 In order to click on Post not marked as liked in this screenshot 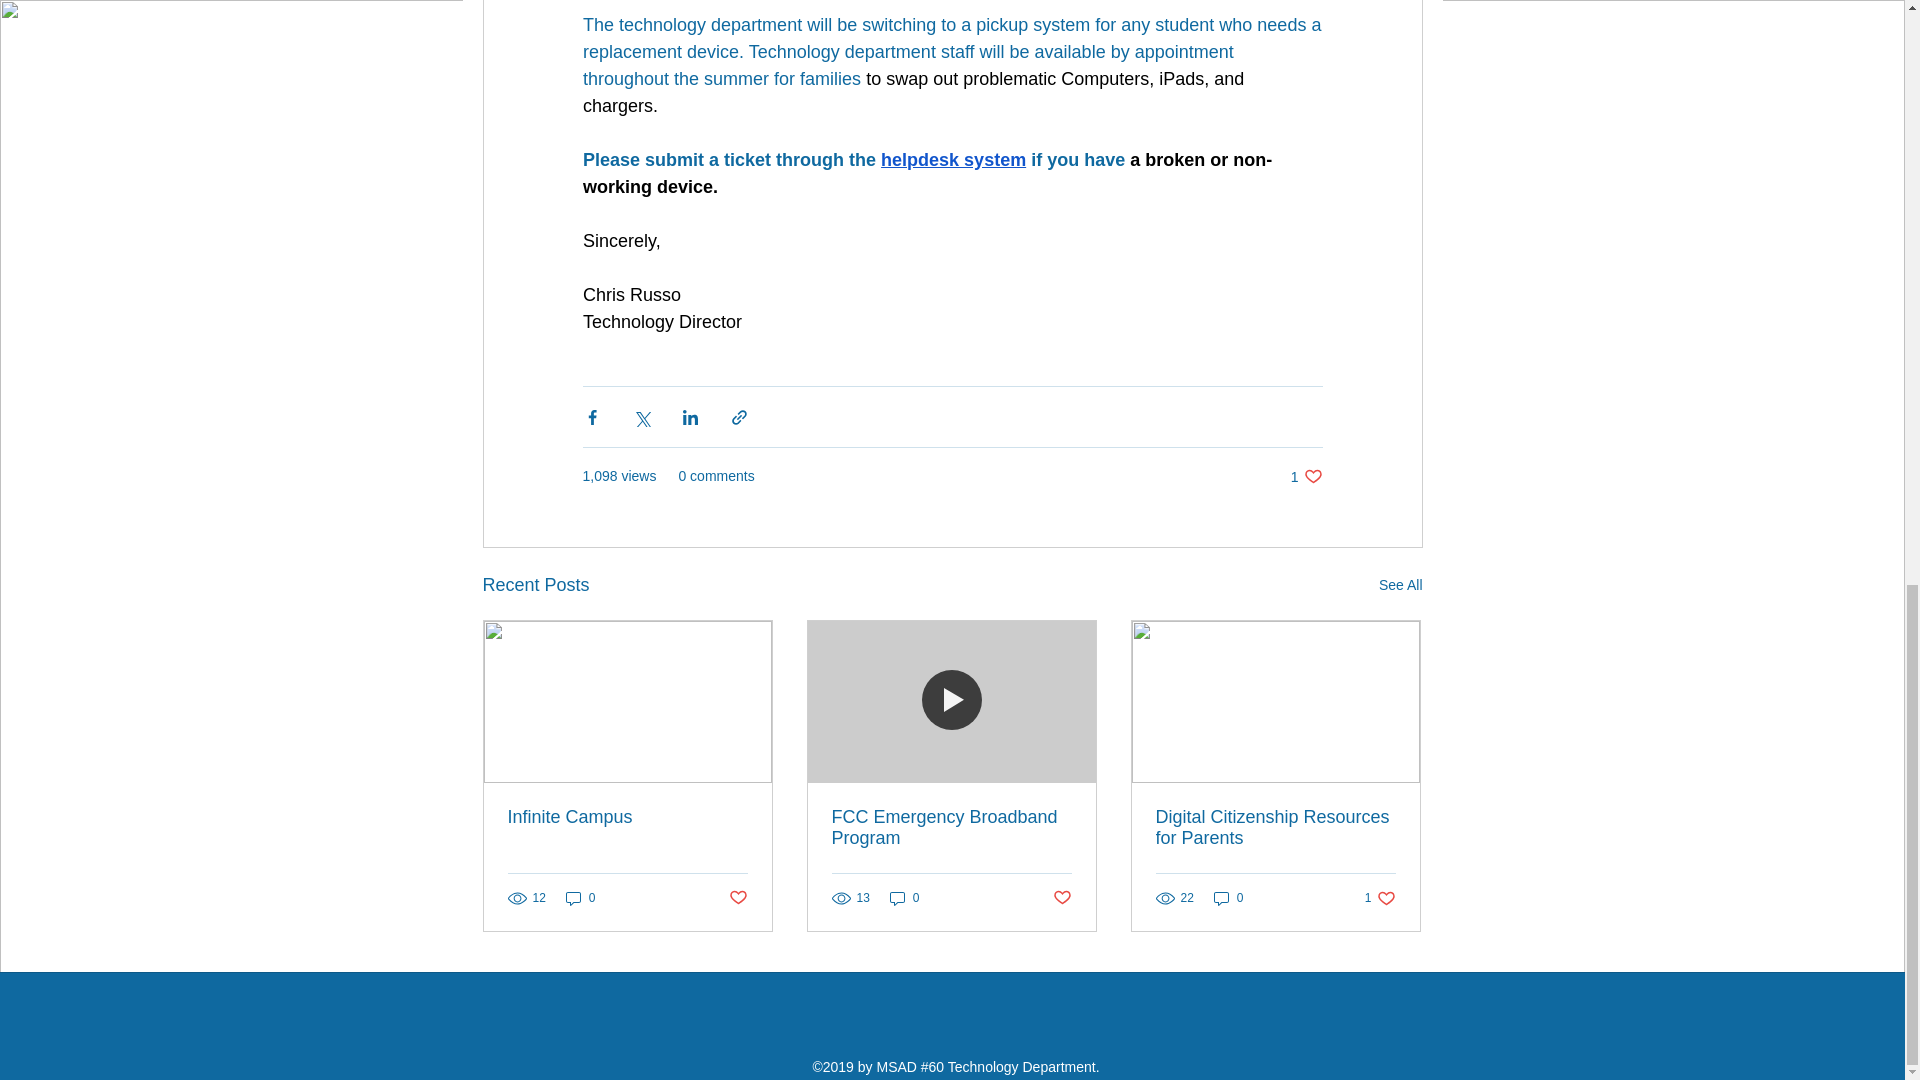, I will do `click(1306, 476)`.